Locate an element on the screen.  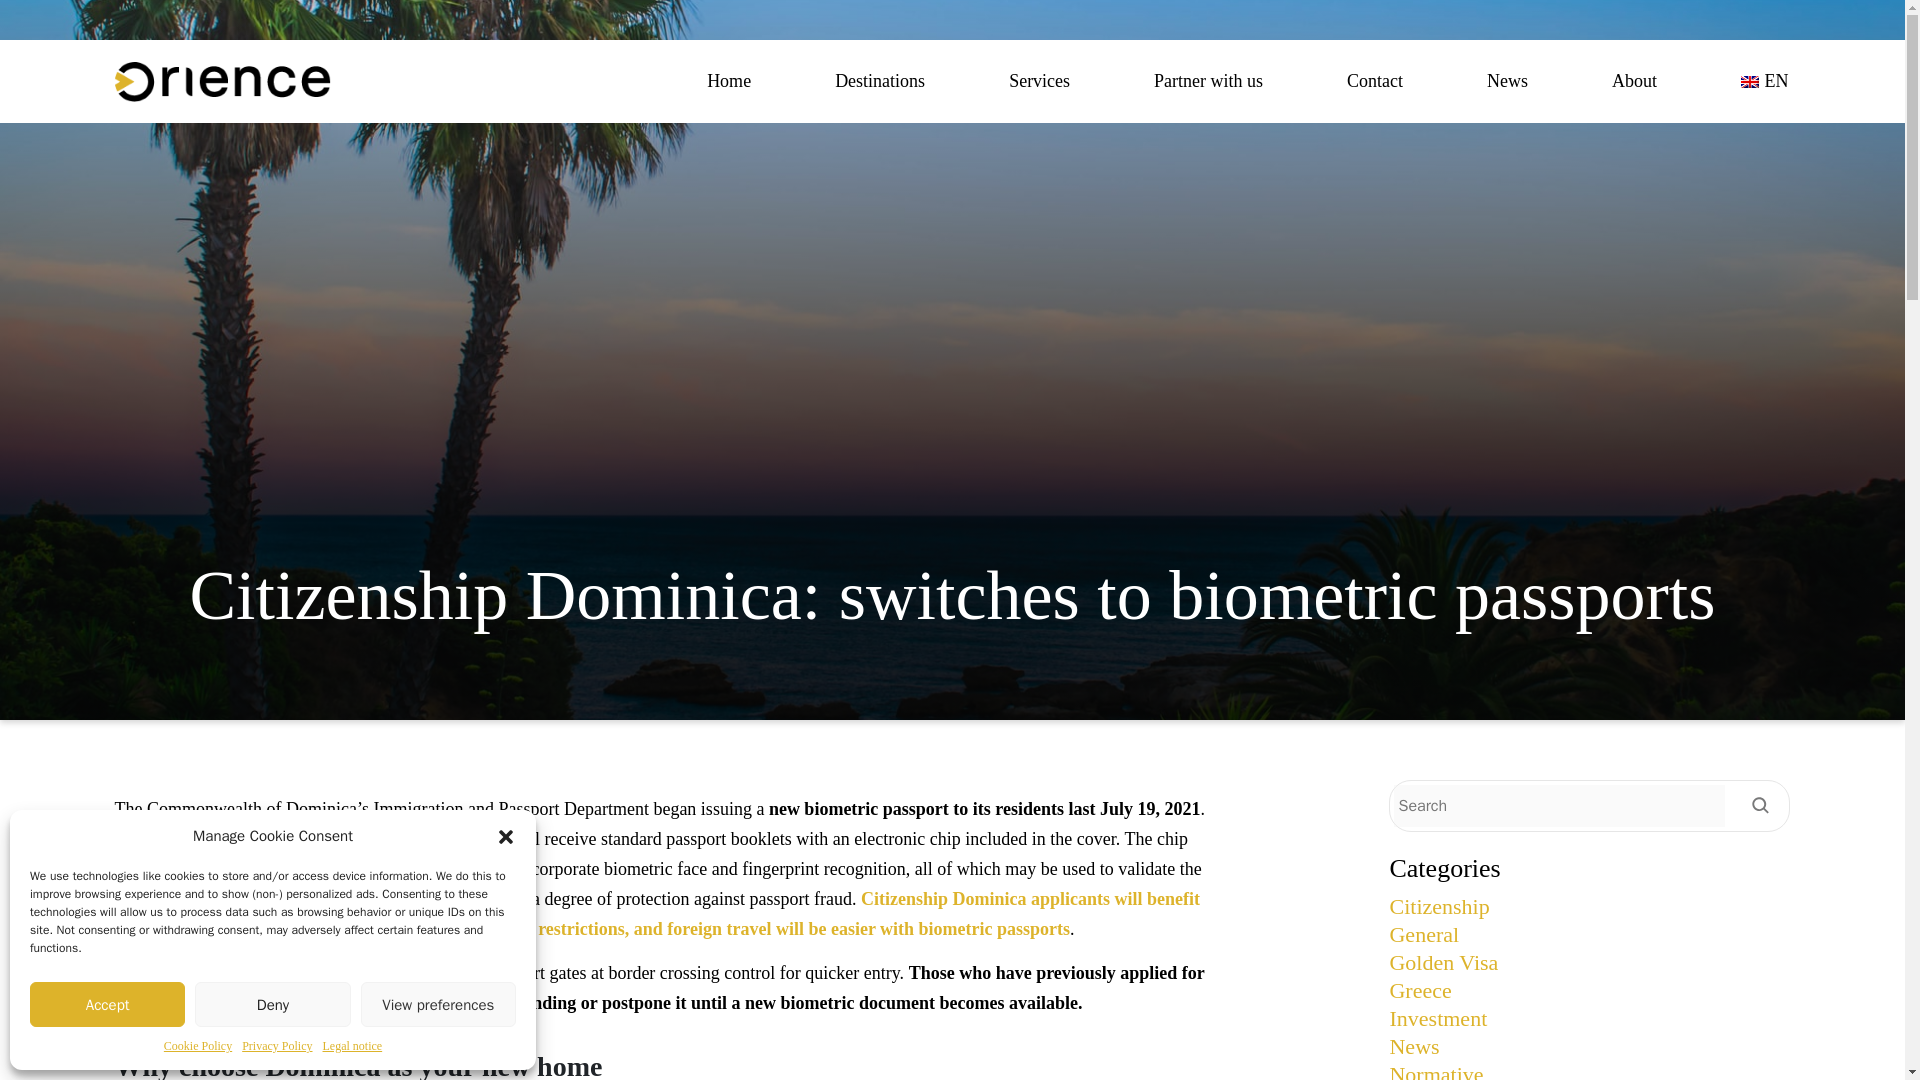
Accept is located at coordinates (107, 1004).